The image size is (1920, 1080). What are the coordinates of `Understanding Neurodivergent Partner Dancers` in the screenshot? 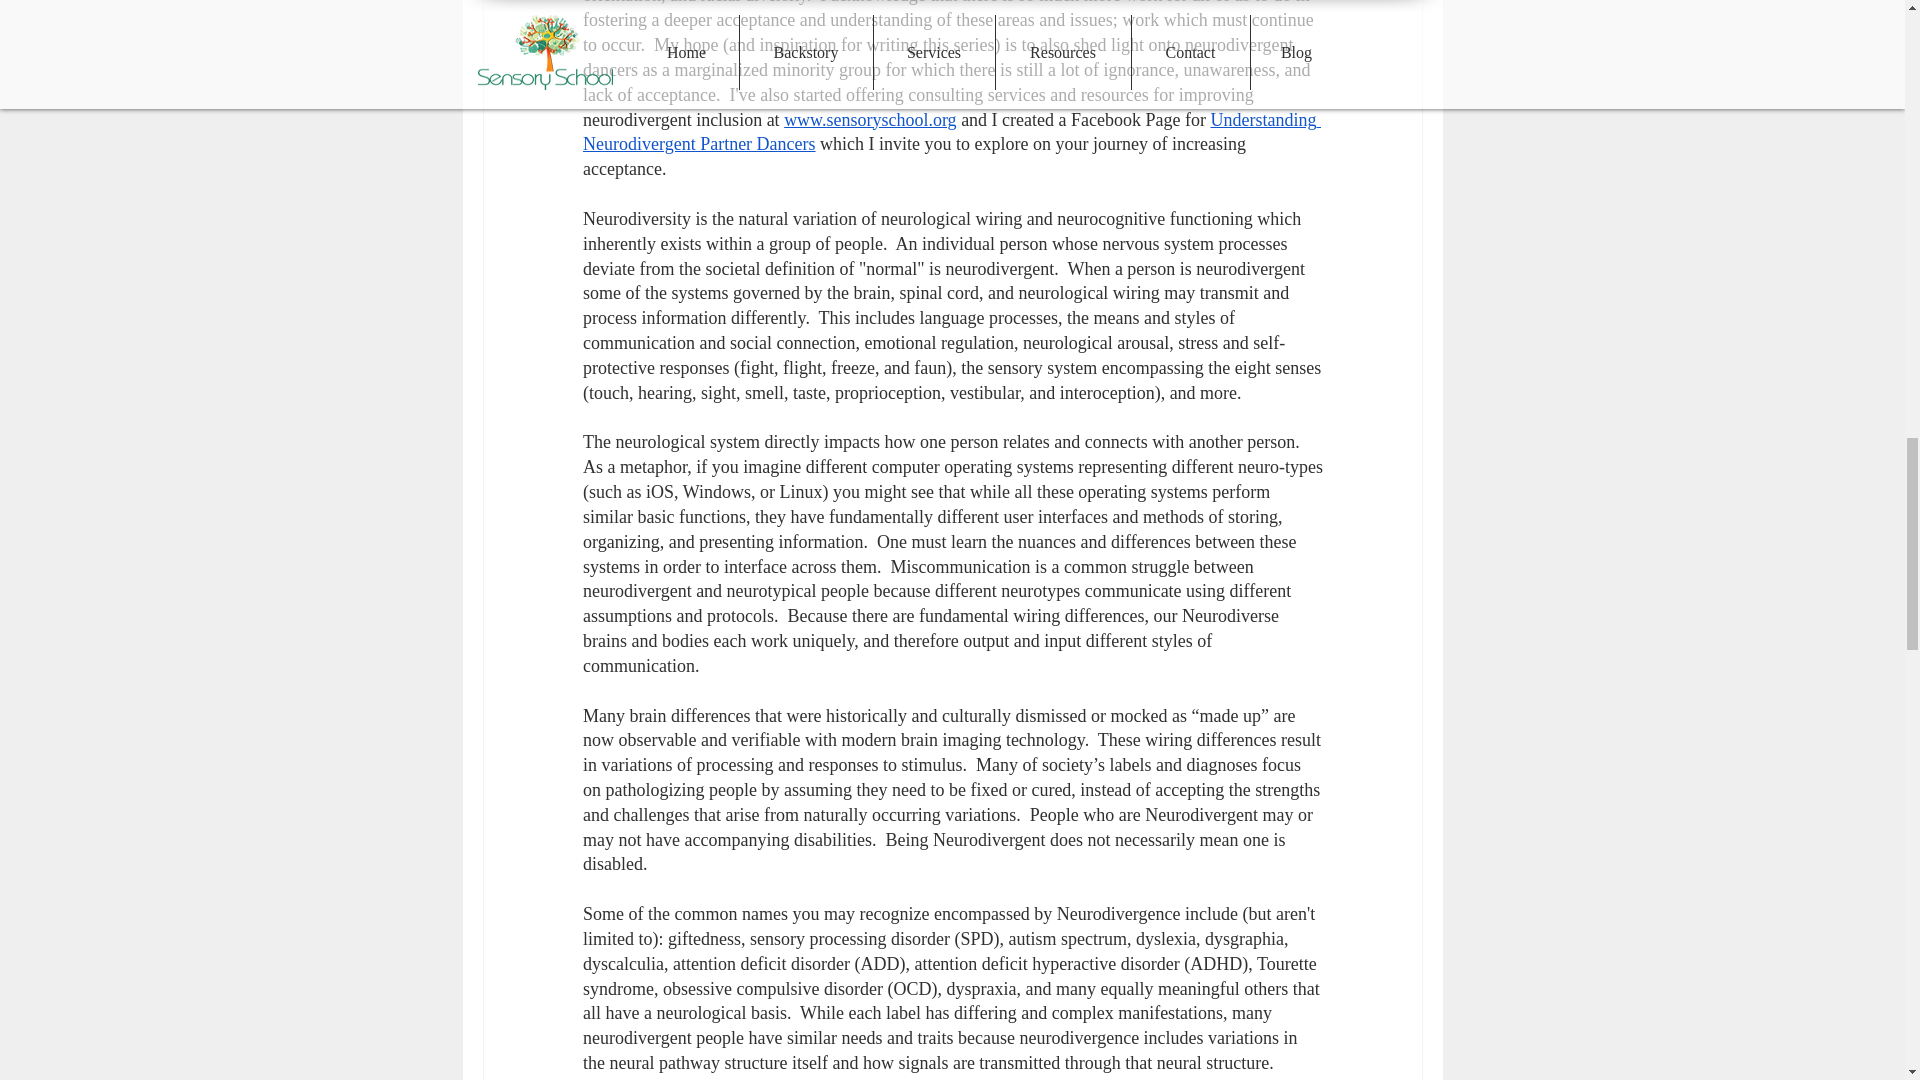 It's located at (950, 132).